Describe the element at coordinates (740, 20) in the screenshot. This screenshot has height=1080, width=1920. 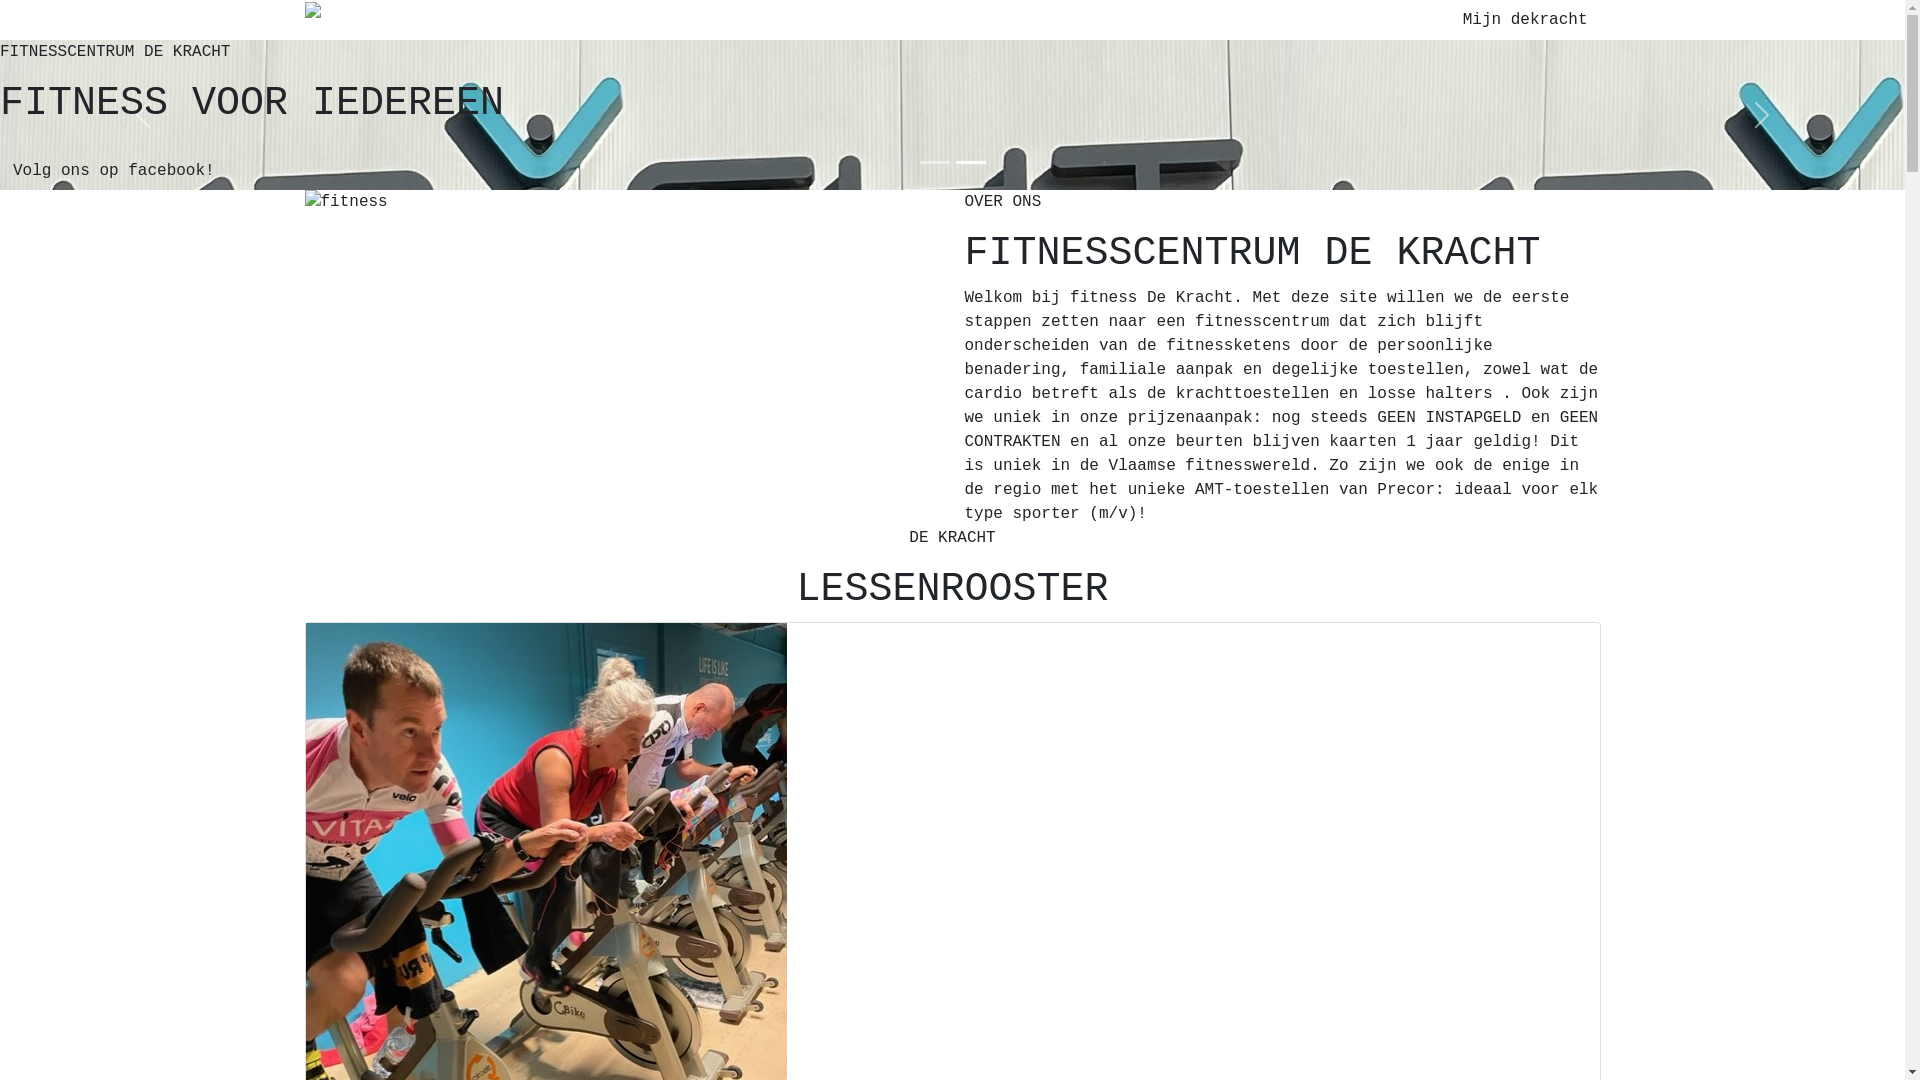
I see `Lessenrooster` at that location.